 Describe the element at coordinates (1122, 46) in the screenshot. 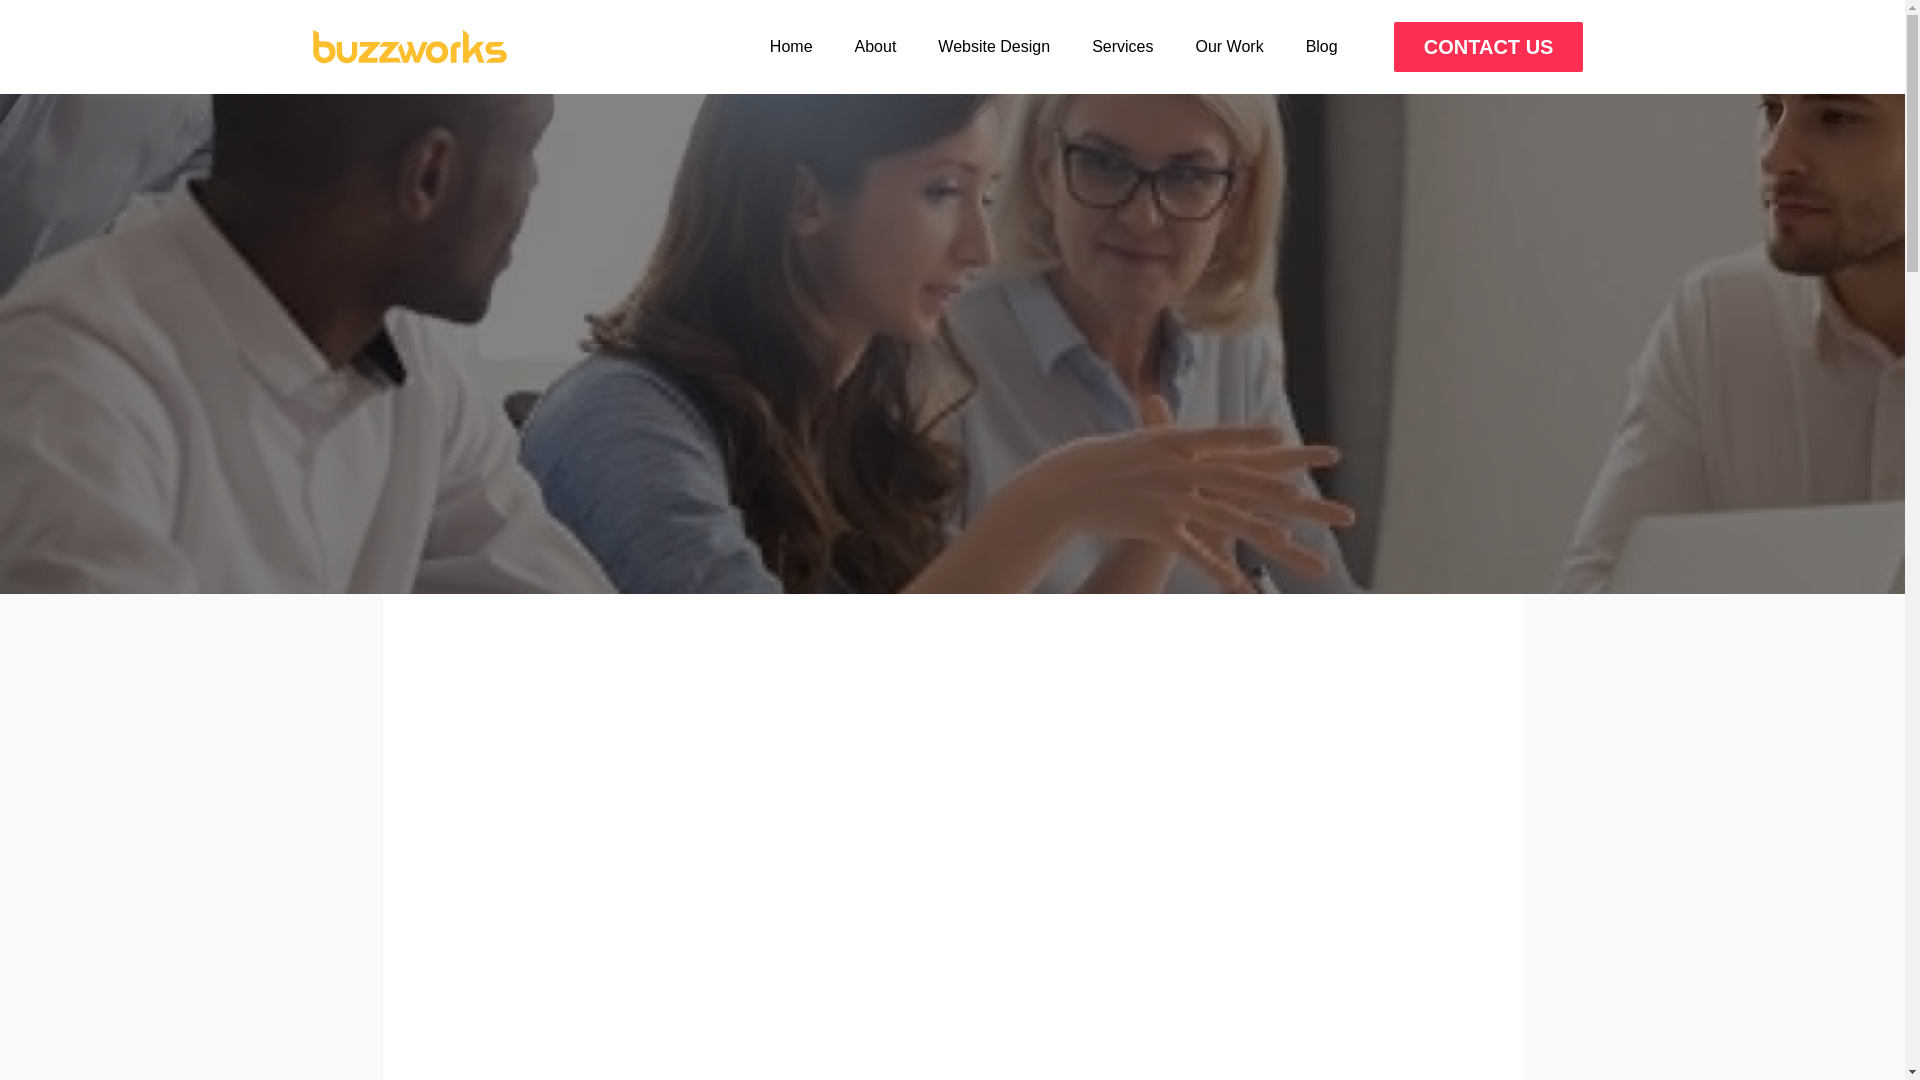

I see `Services` at that location.